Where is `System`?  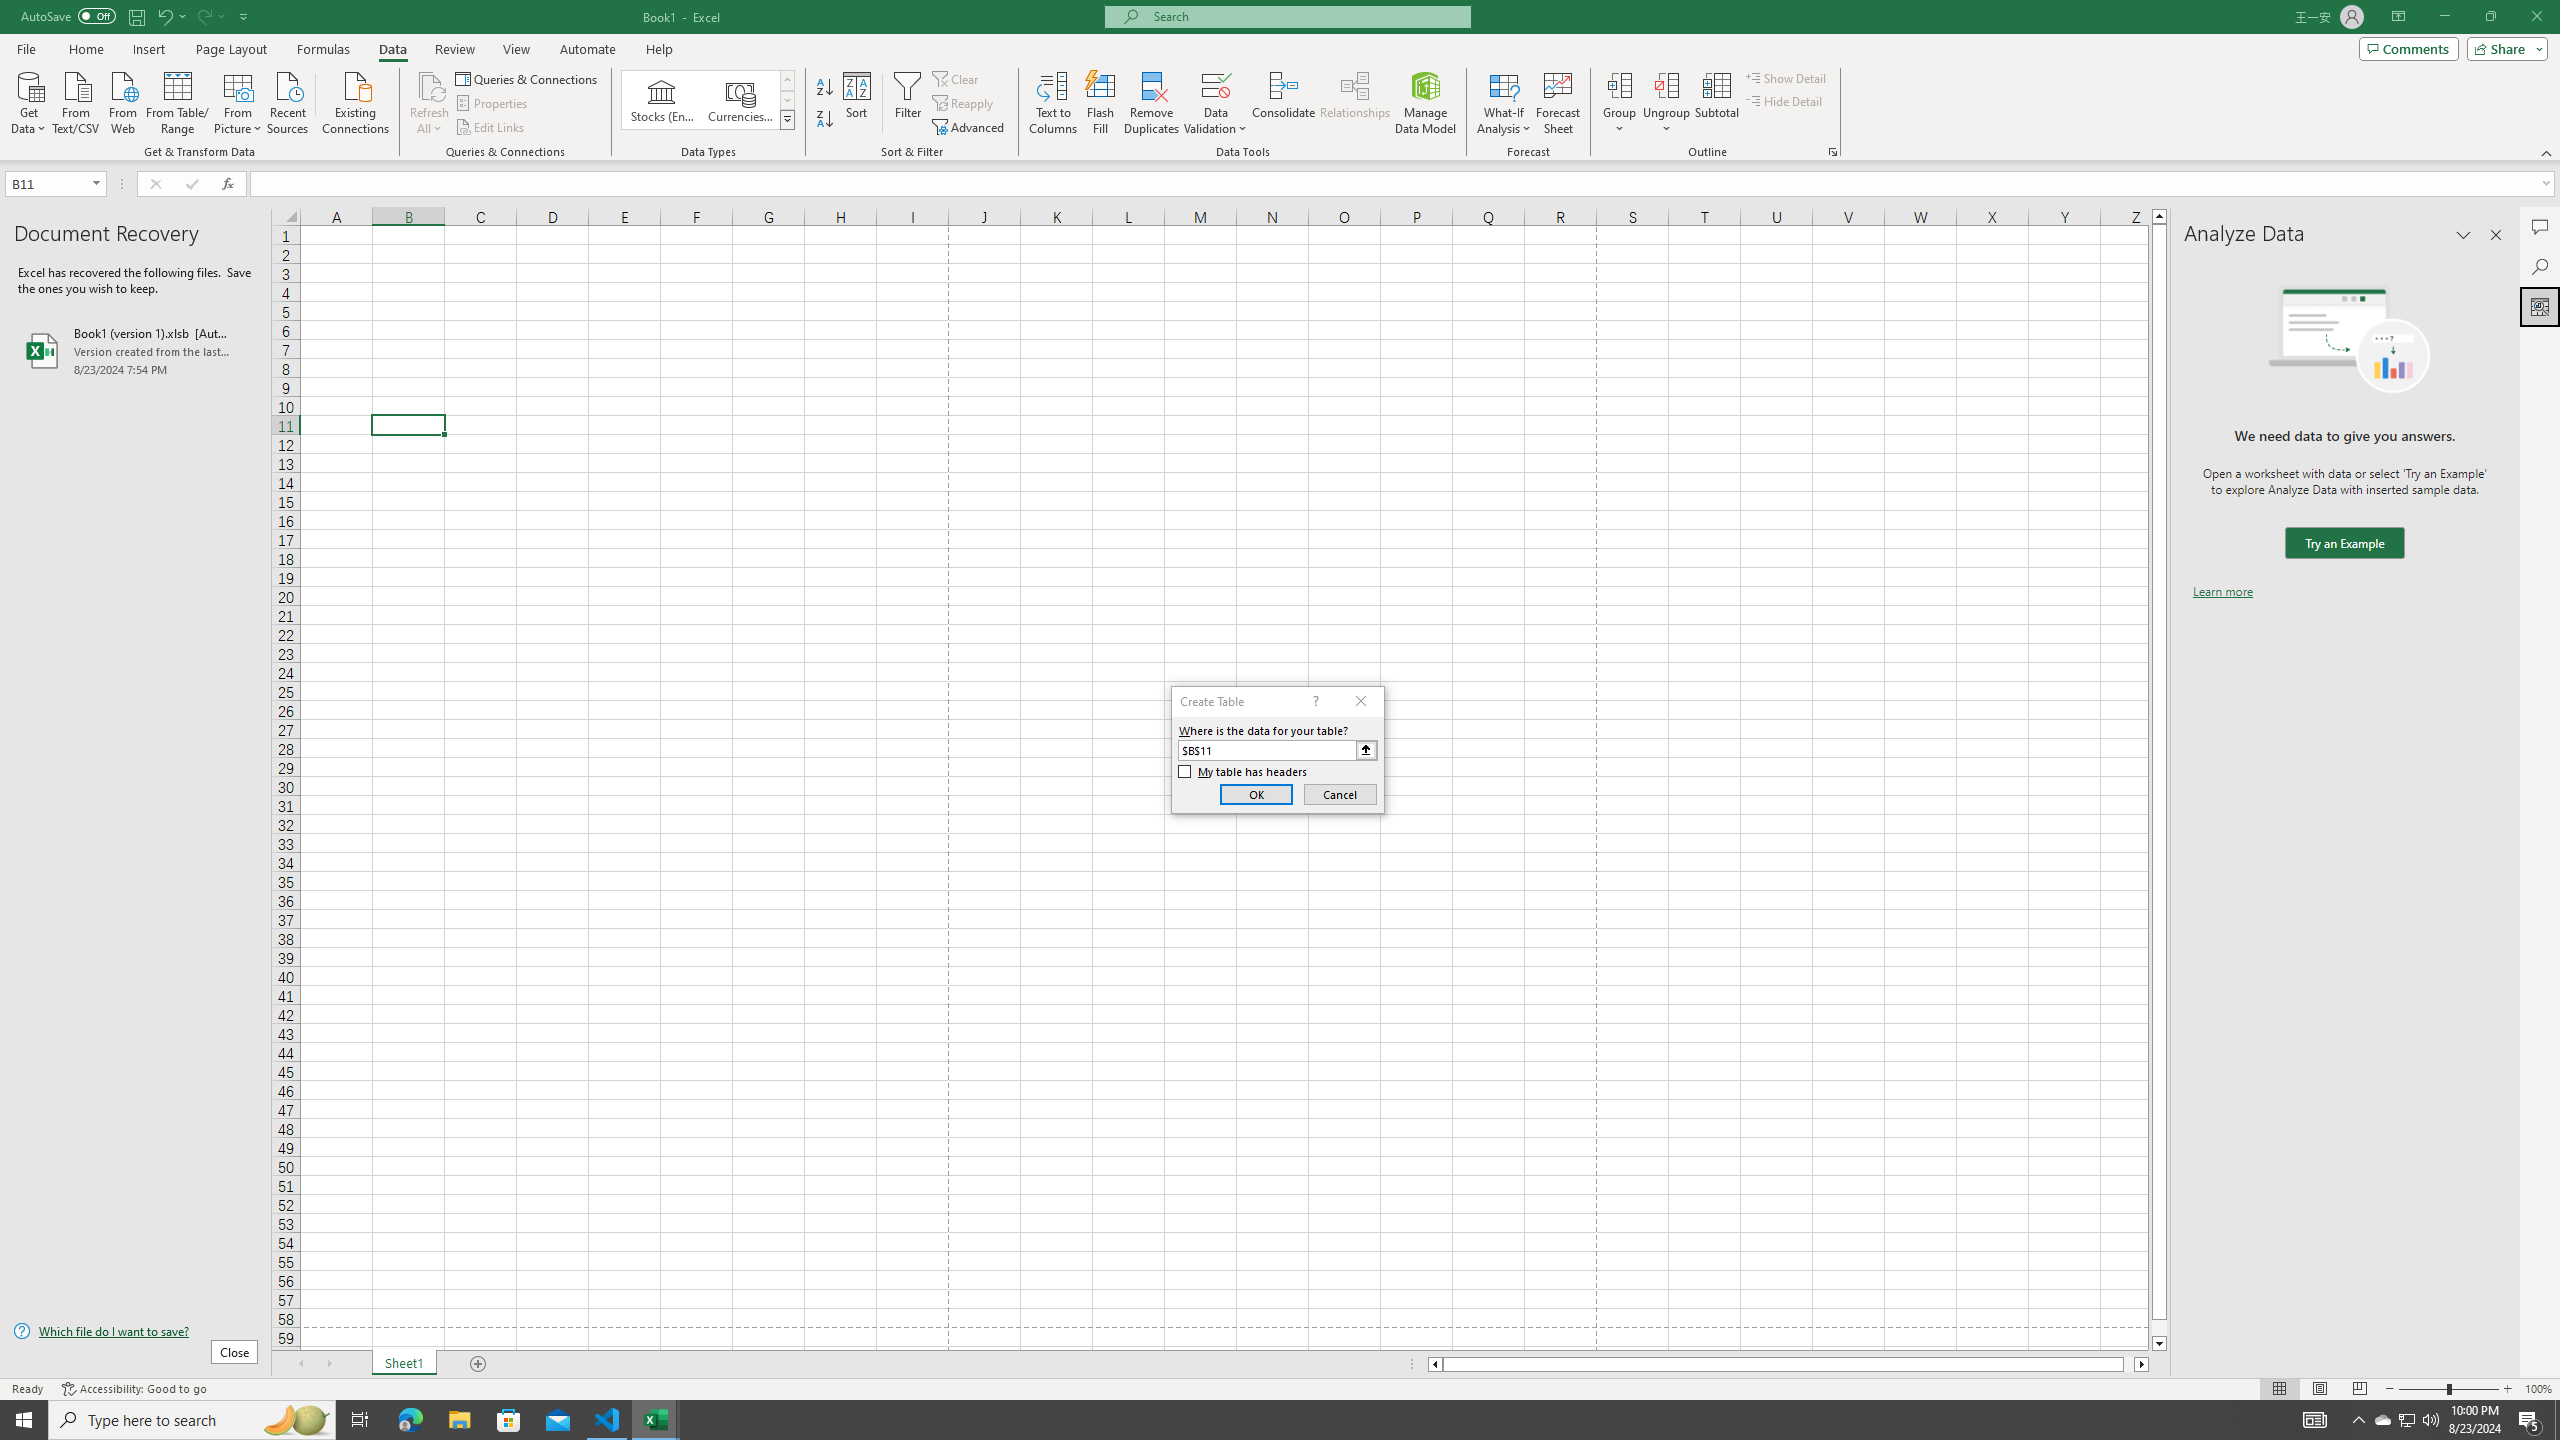 System is located at coordinates (12, 10).